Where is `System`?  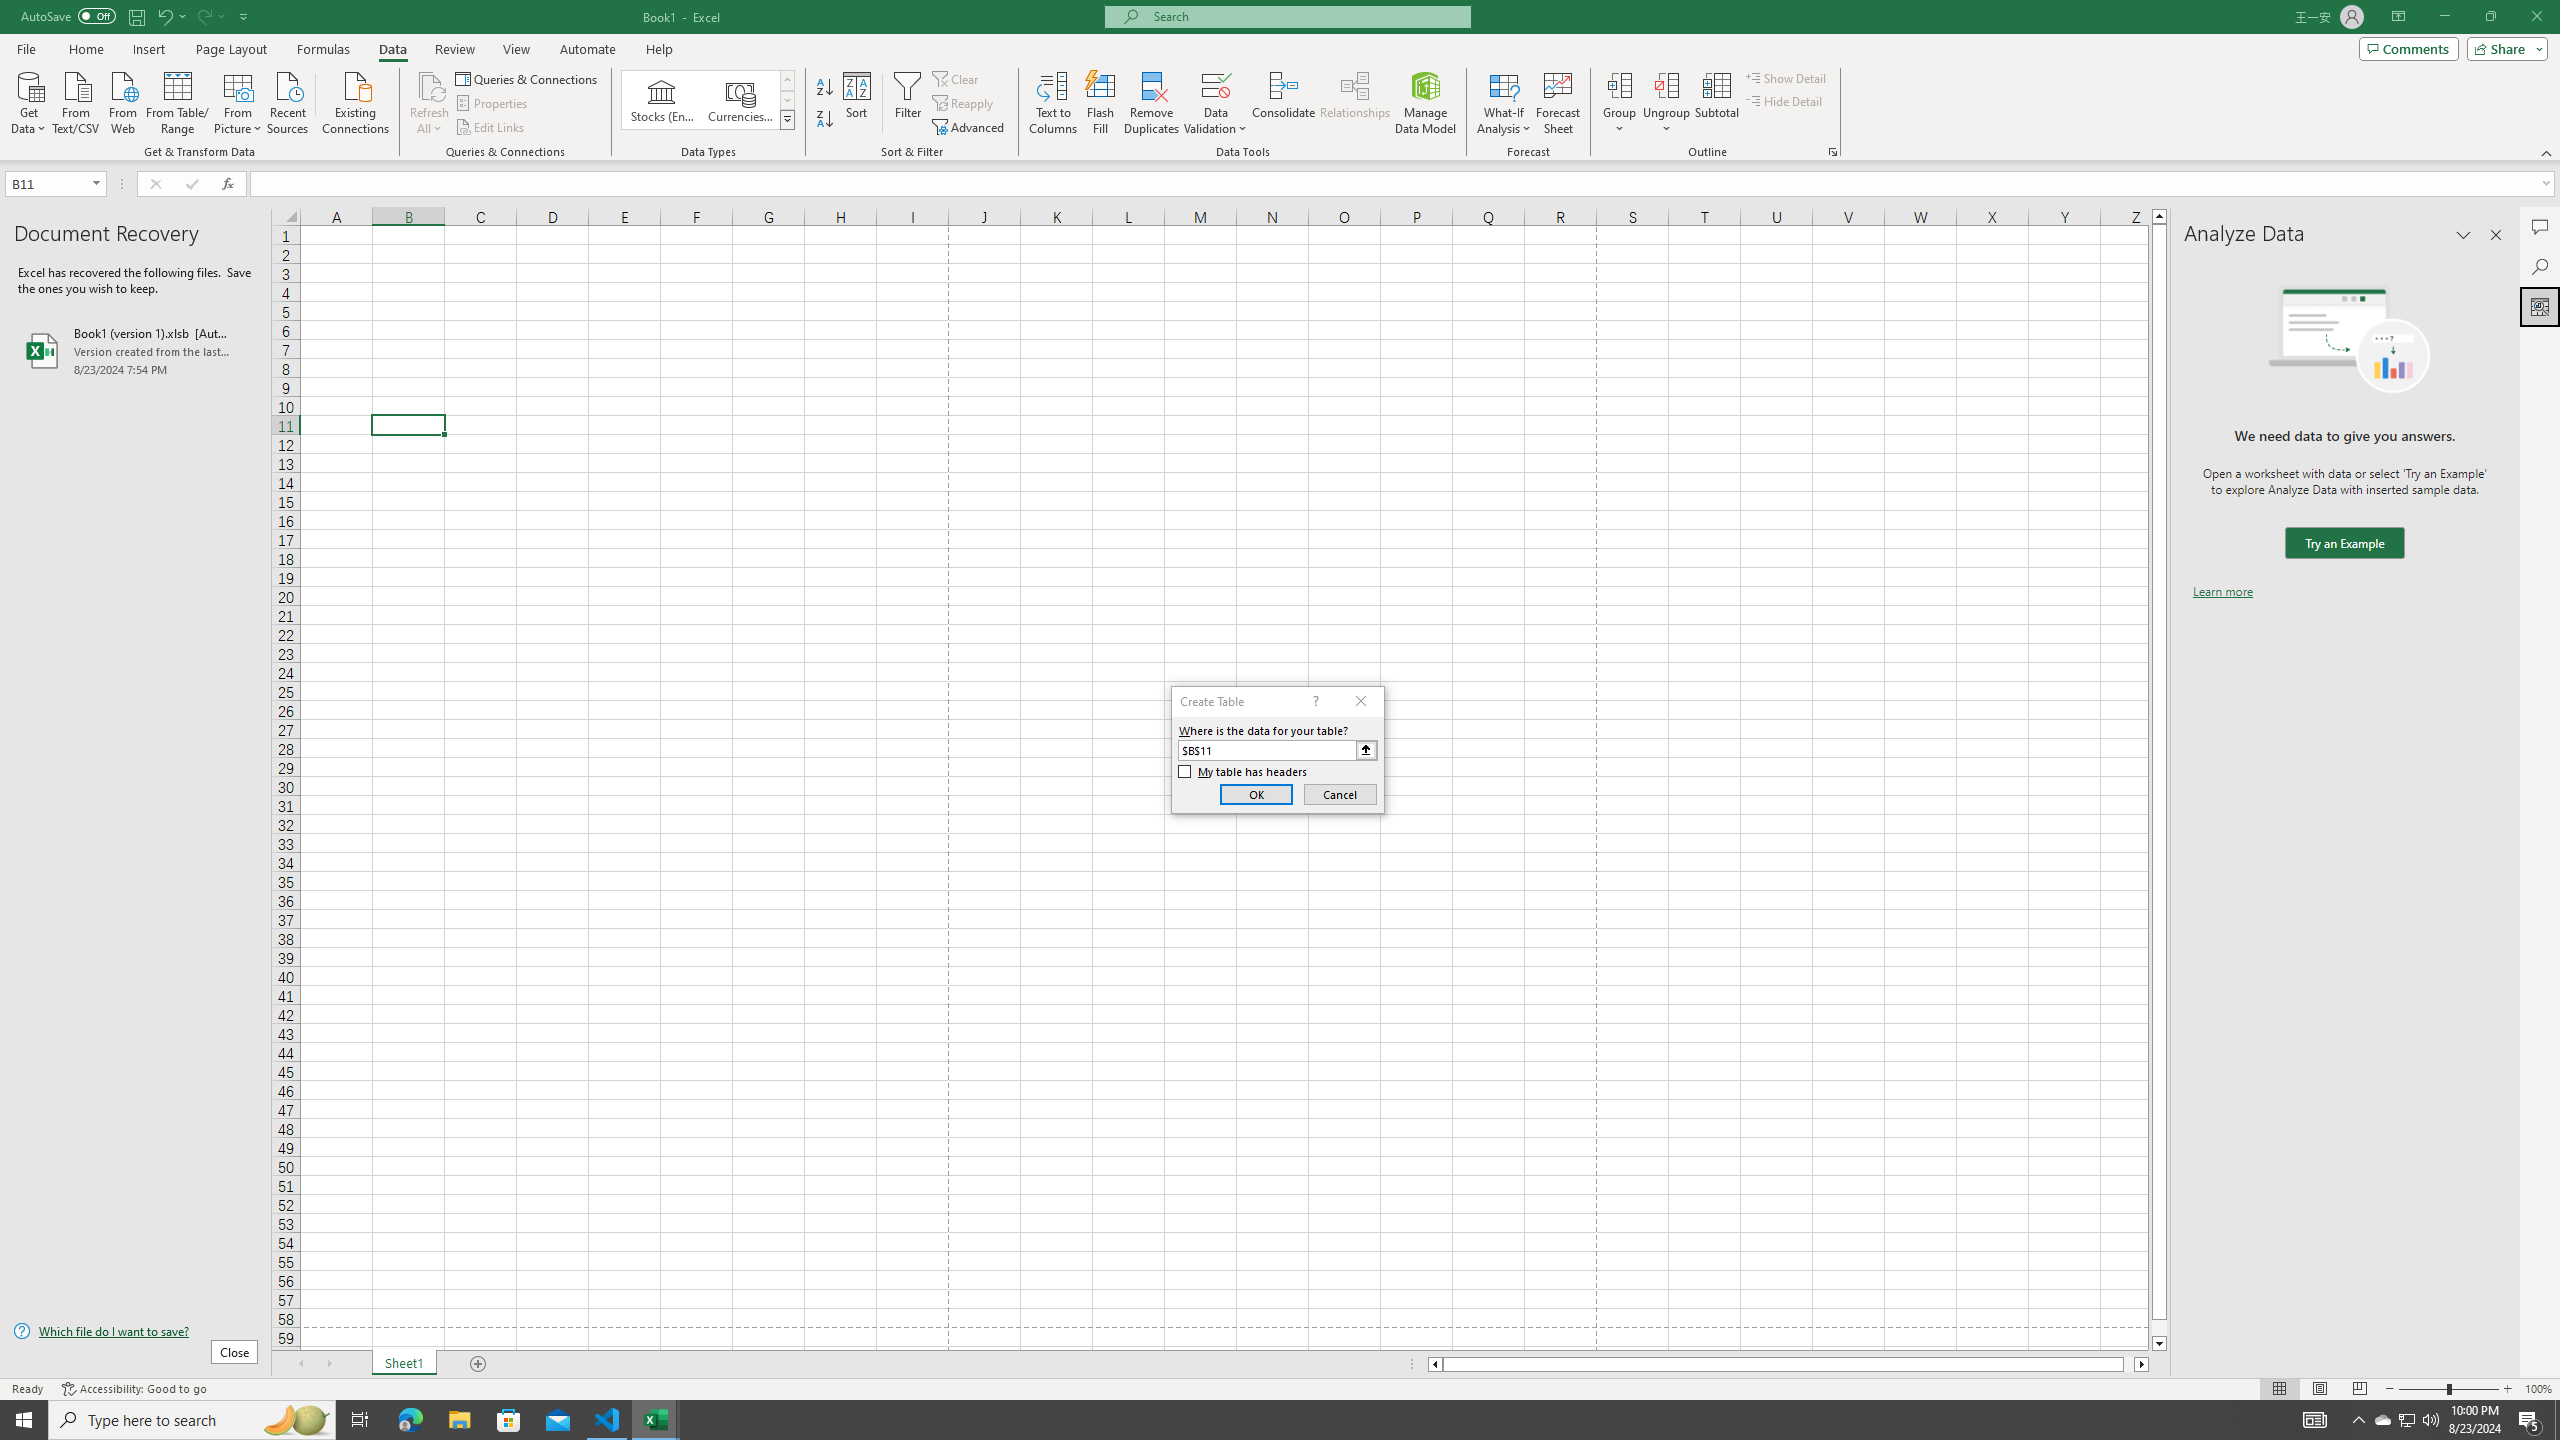 System is located at coordinates (12, 10).